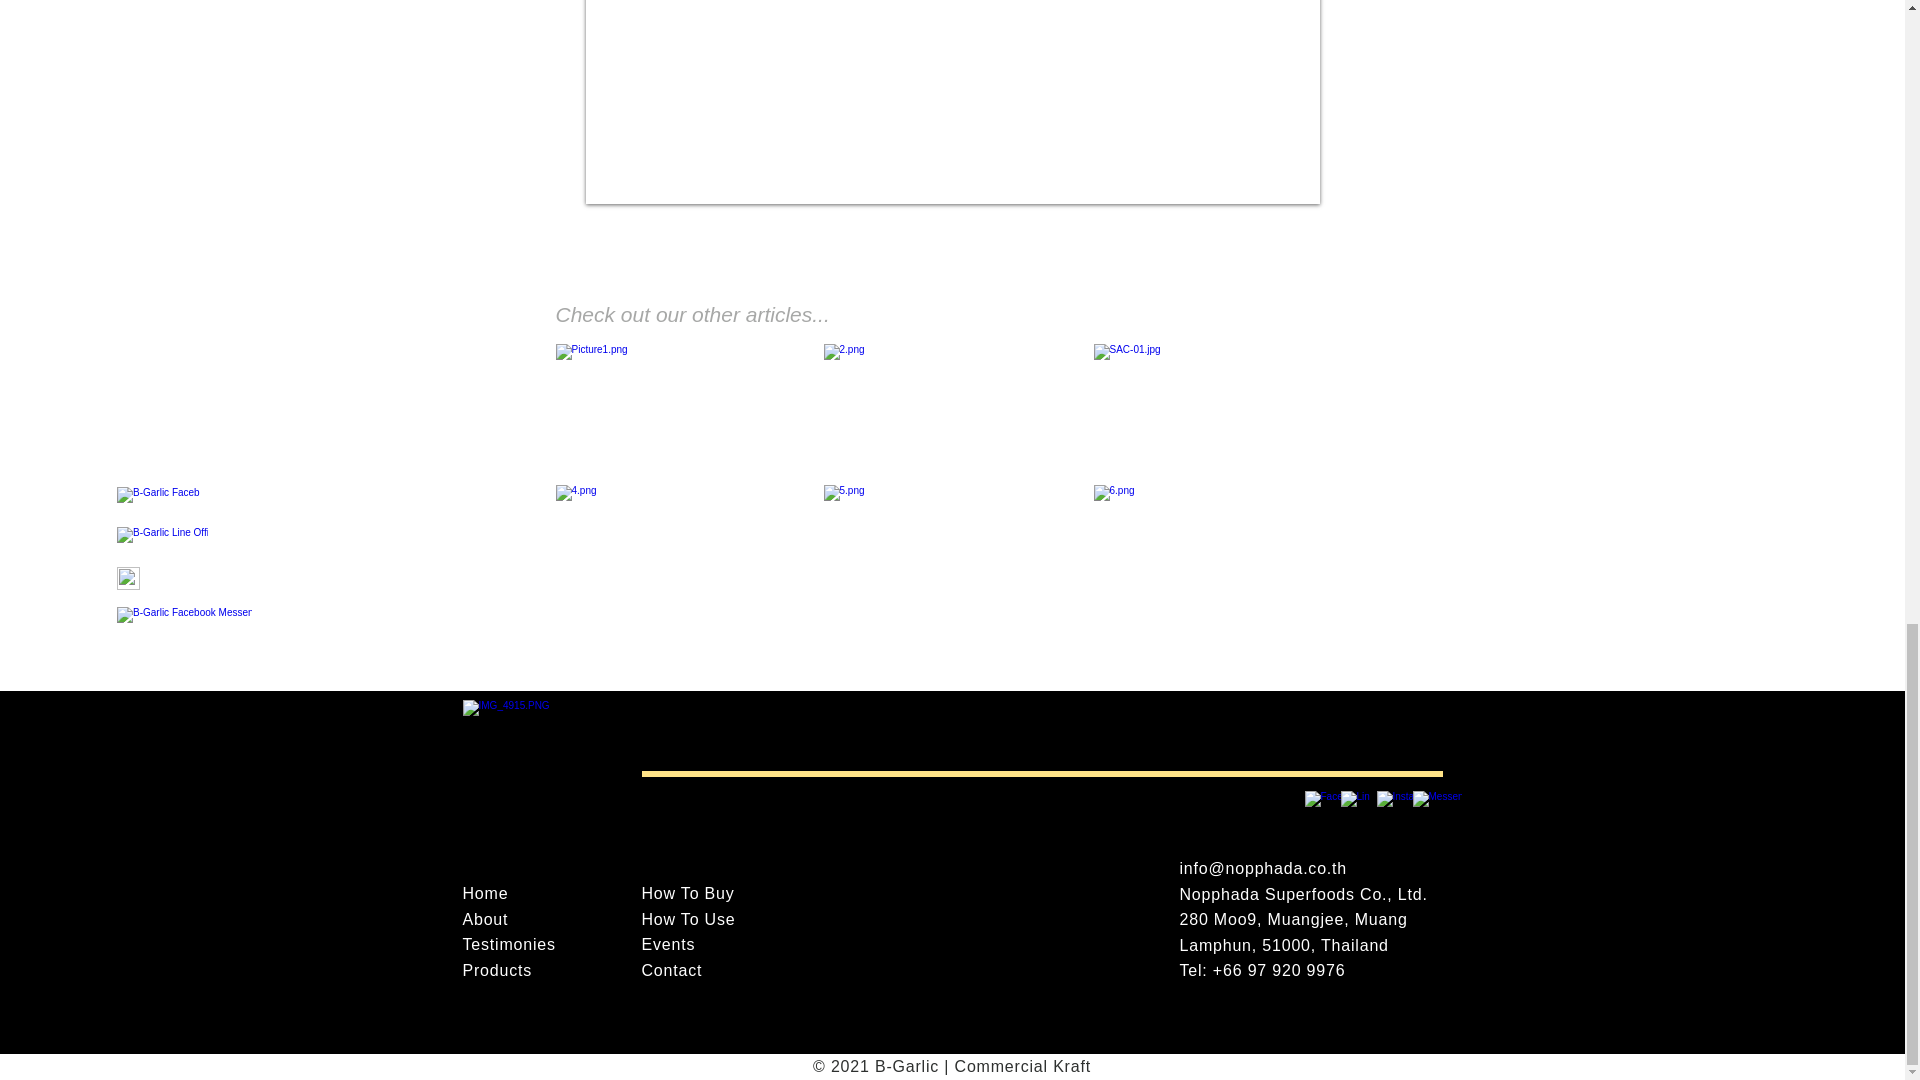 The image size is (1920, 1080). Describe the element at coordinates (668, 944) in the screenshot. I see `Events` at that location.